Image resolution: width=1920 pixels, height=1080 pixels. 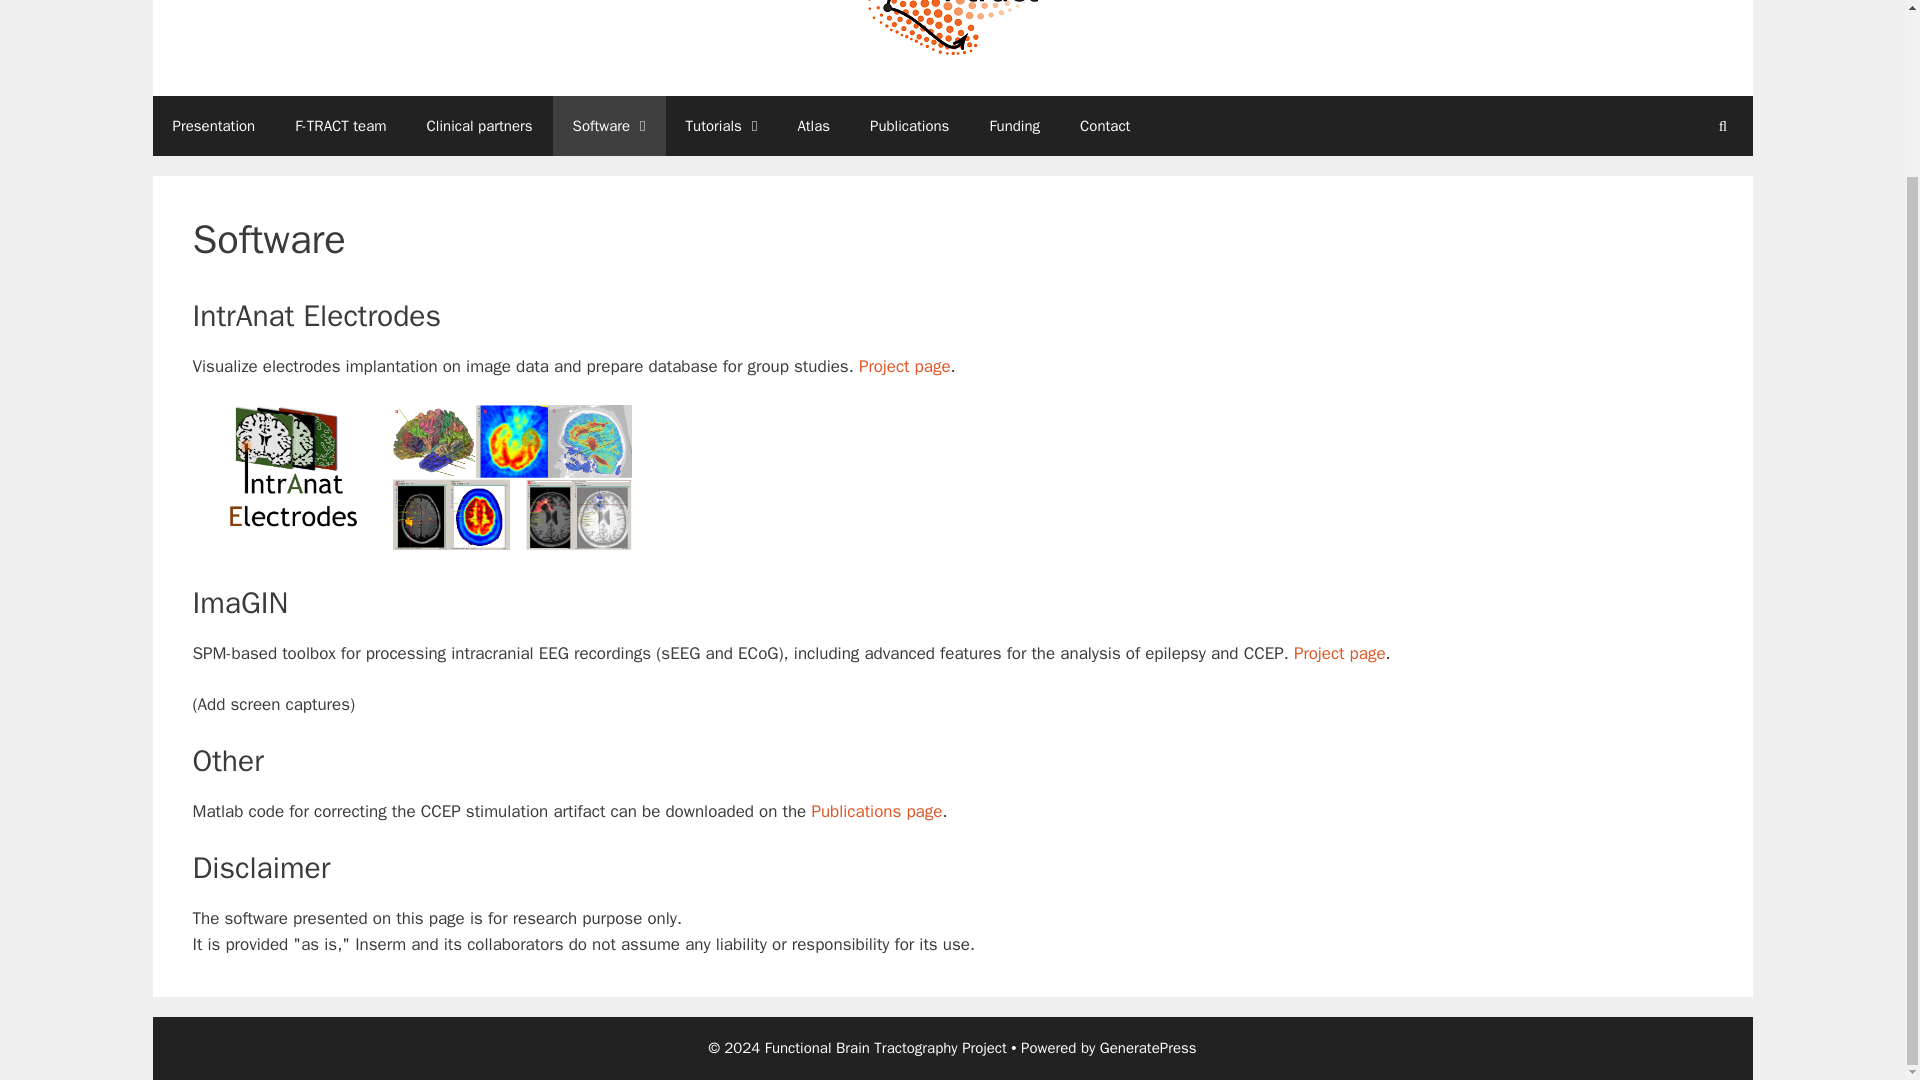 I want to click on Funding, so click(x=1014, y=125).